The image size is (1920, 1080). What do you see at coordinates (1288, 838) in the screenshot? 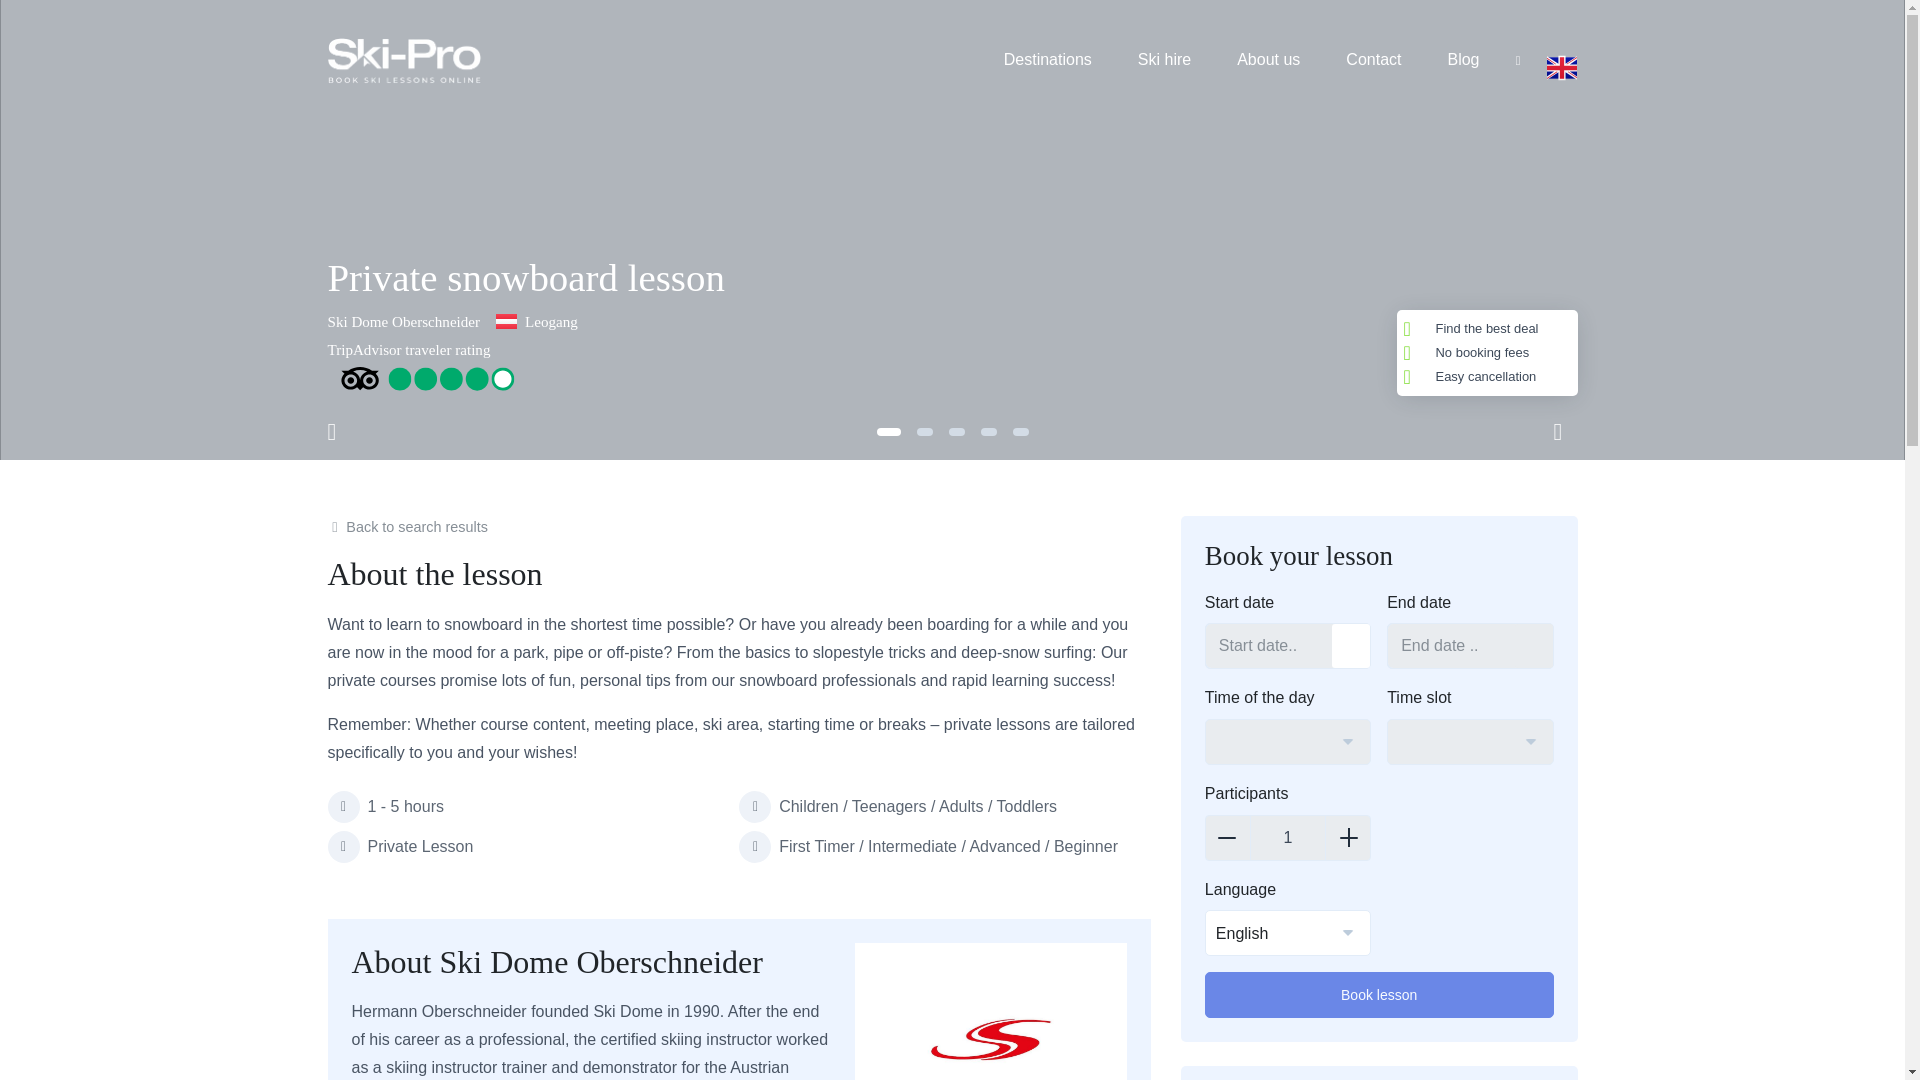
I see `1` at bounding box center [1288, 838].